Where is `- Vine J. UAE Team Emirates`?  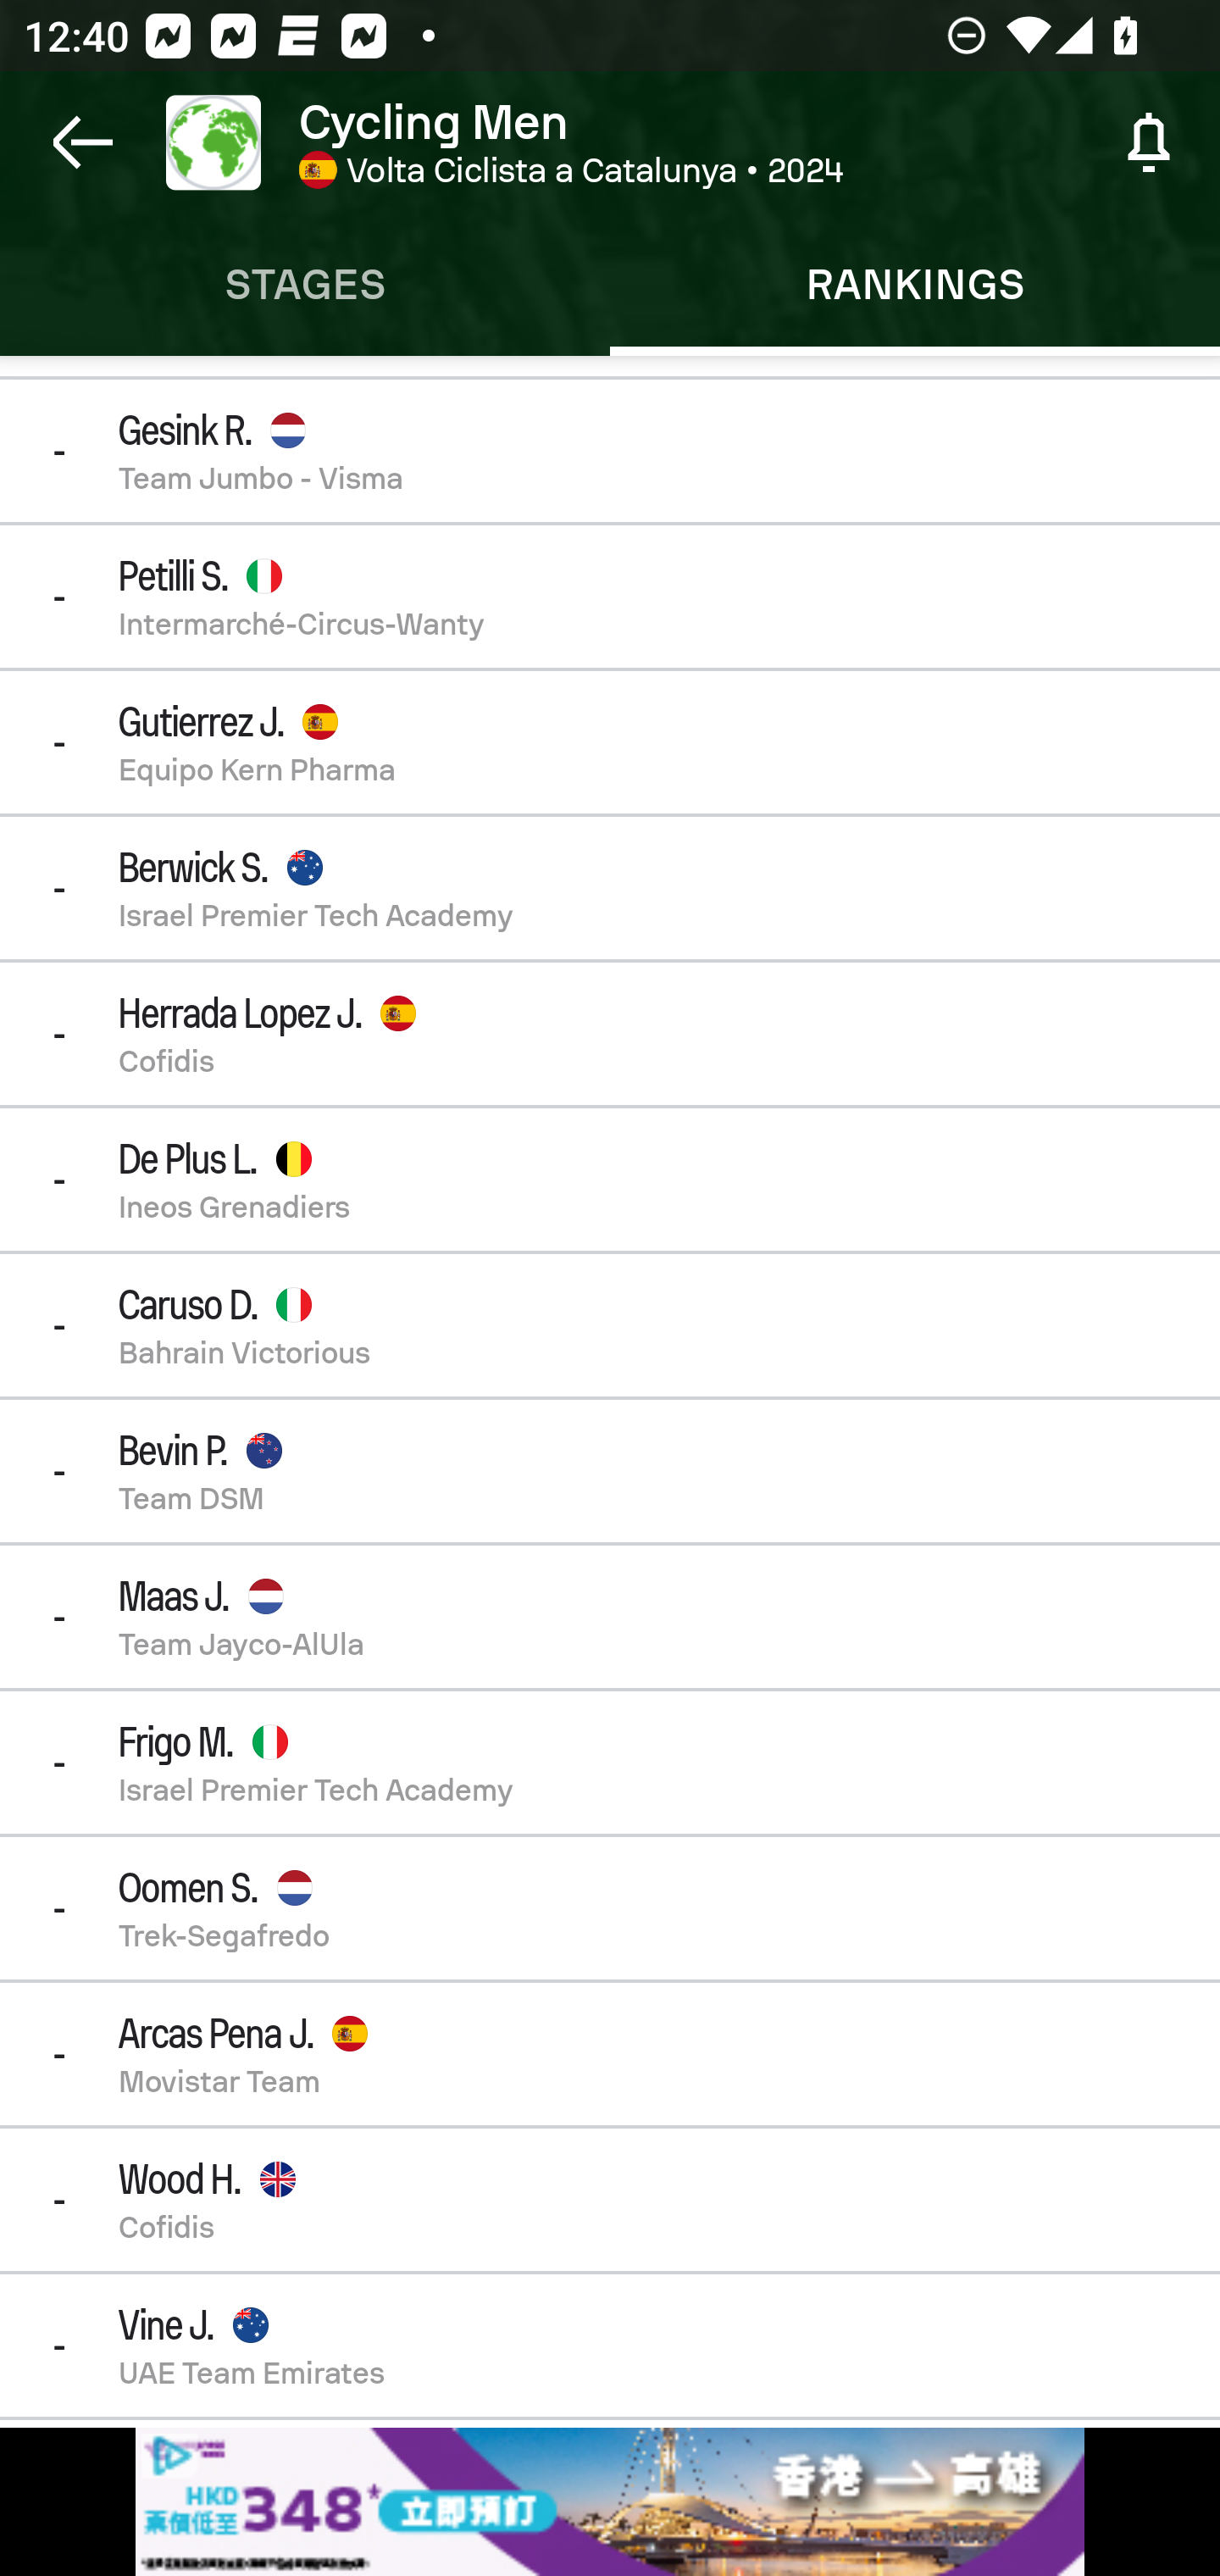
- Vine J. UAE Team Emirates is located at coordinates (610, 2346).